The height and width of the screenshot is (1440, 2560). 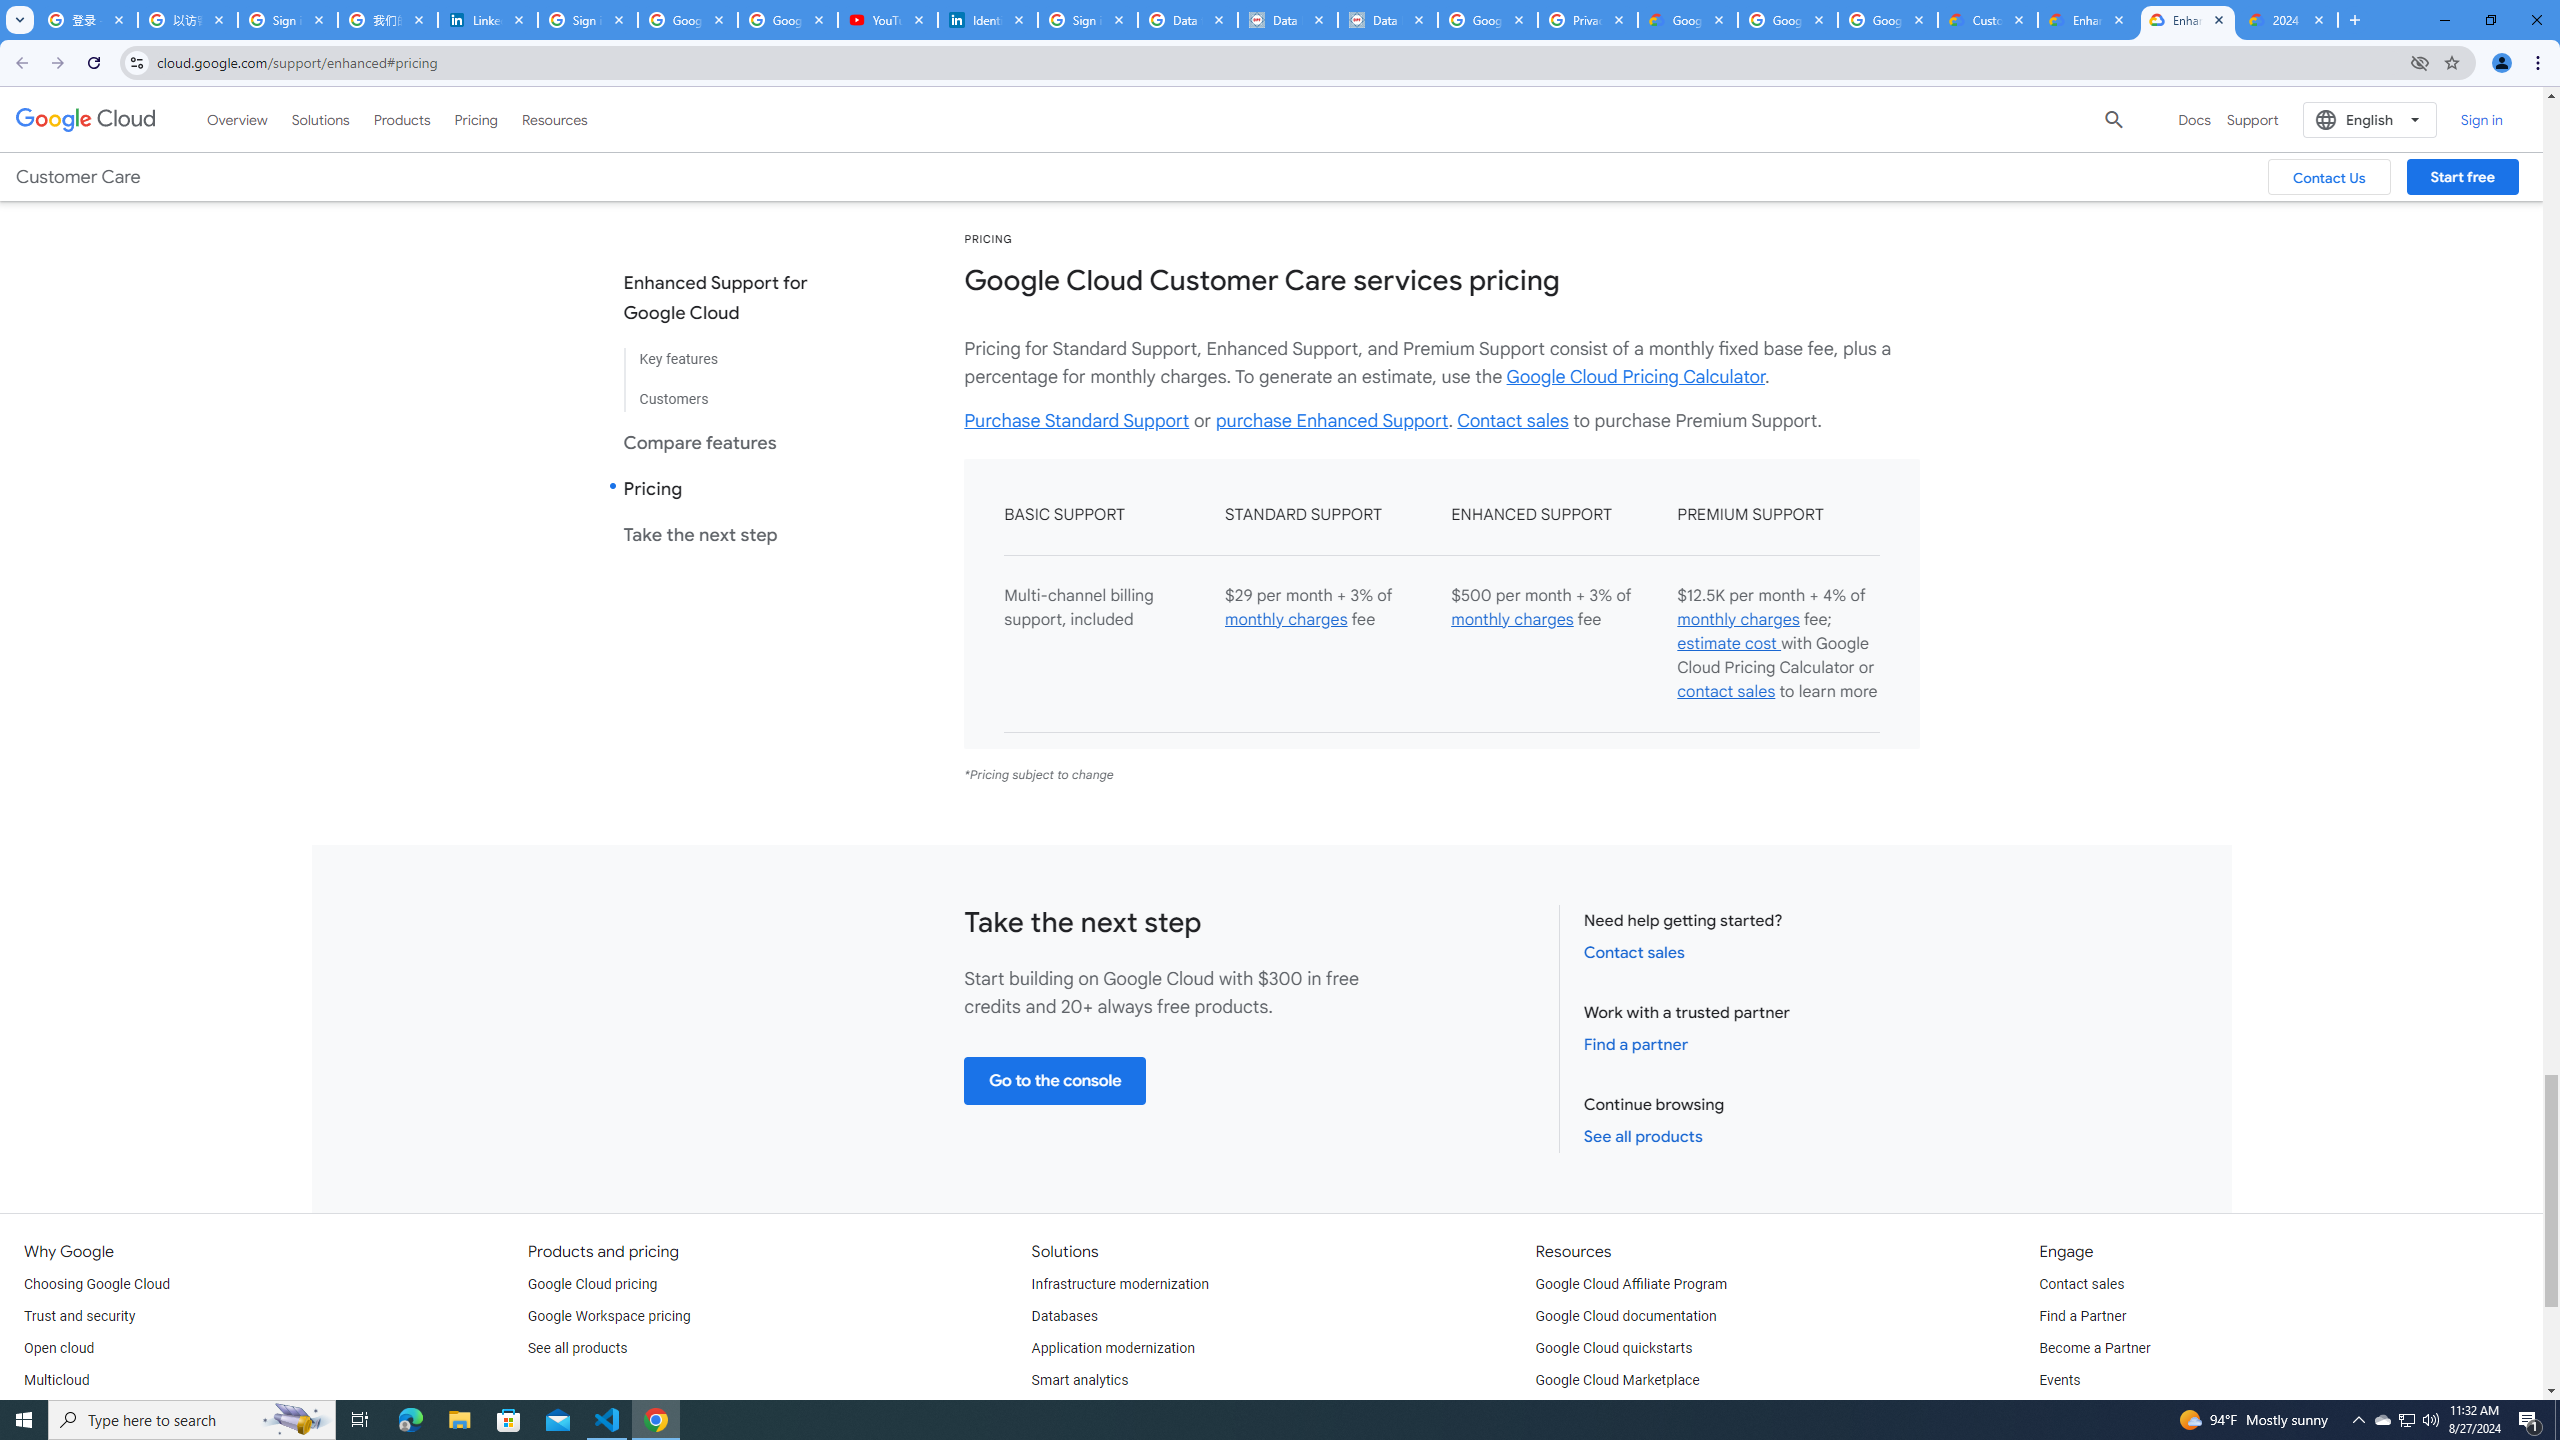 What do you see at coordinates (732, 360) in the screenshot?
I see `Key features` at bounding box center [732, 360].